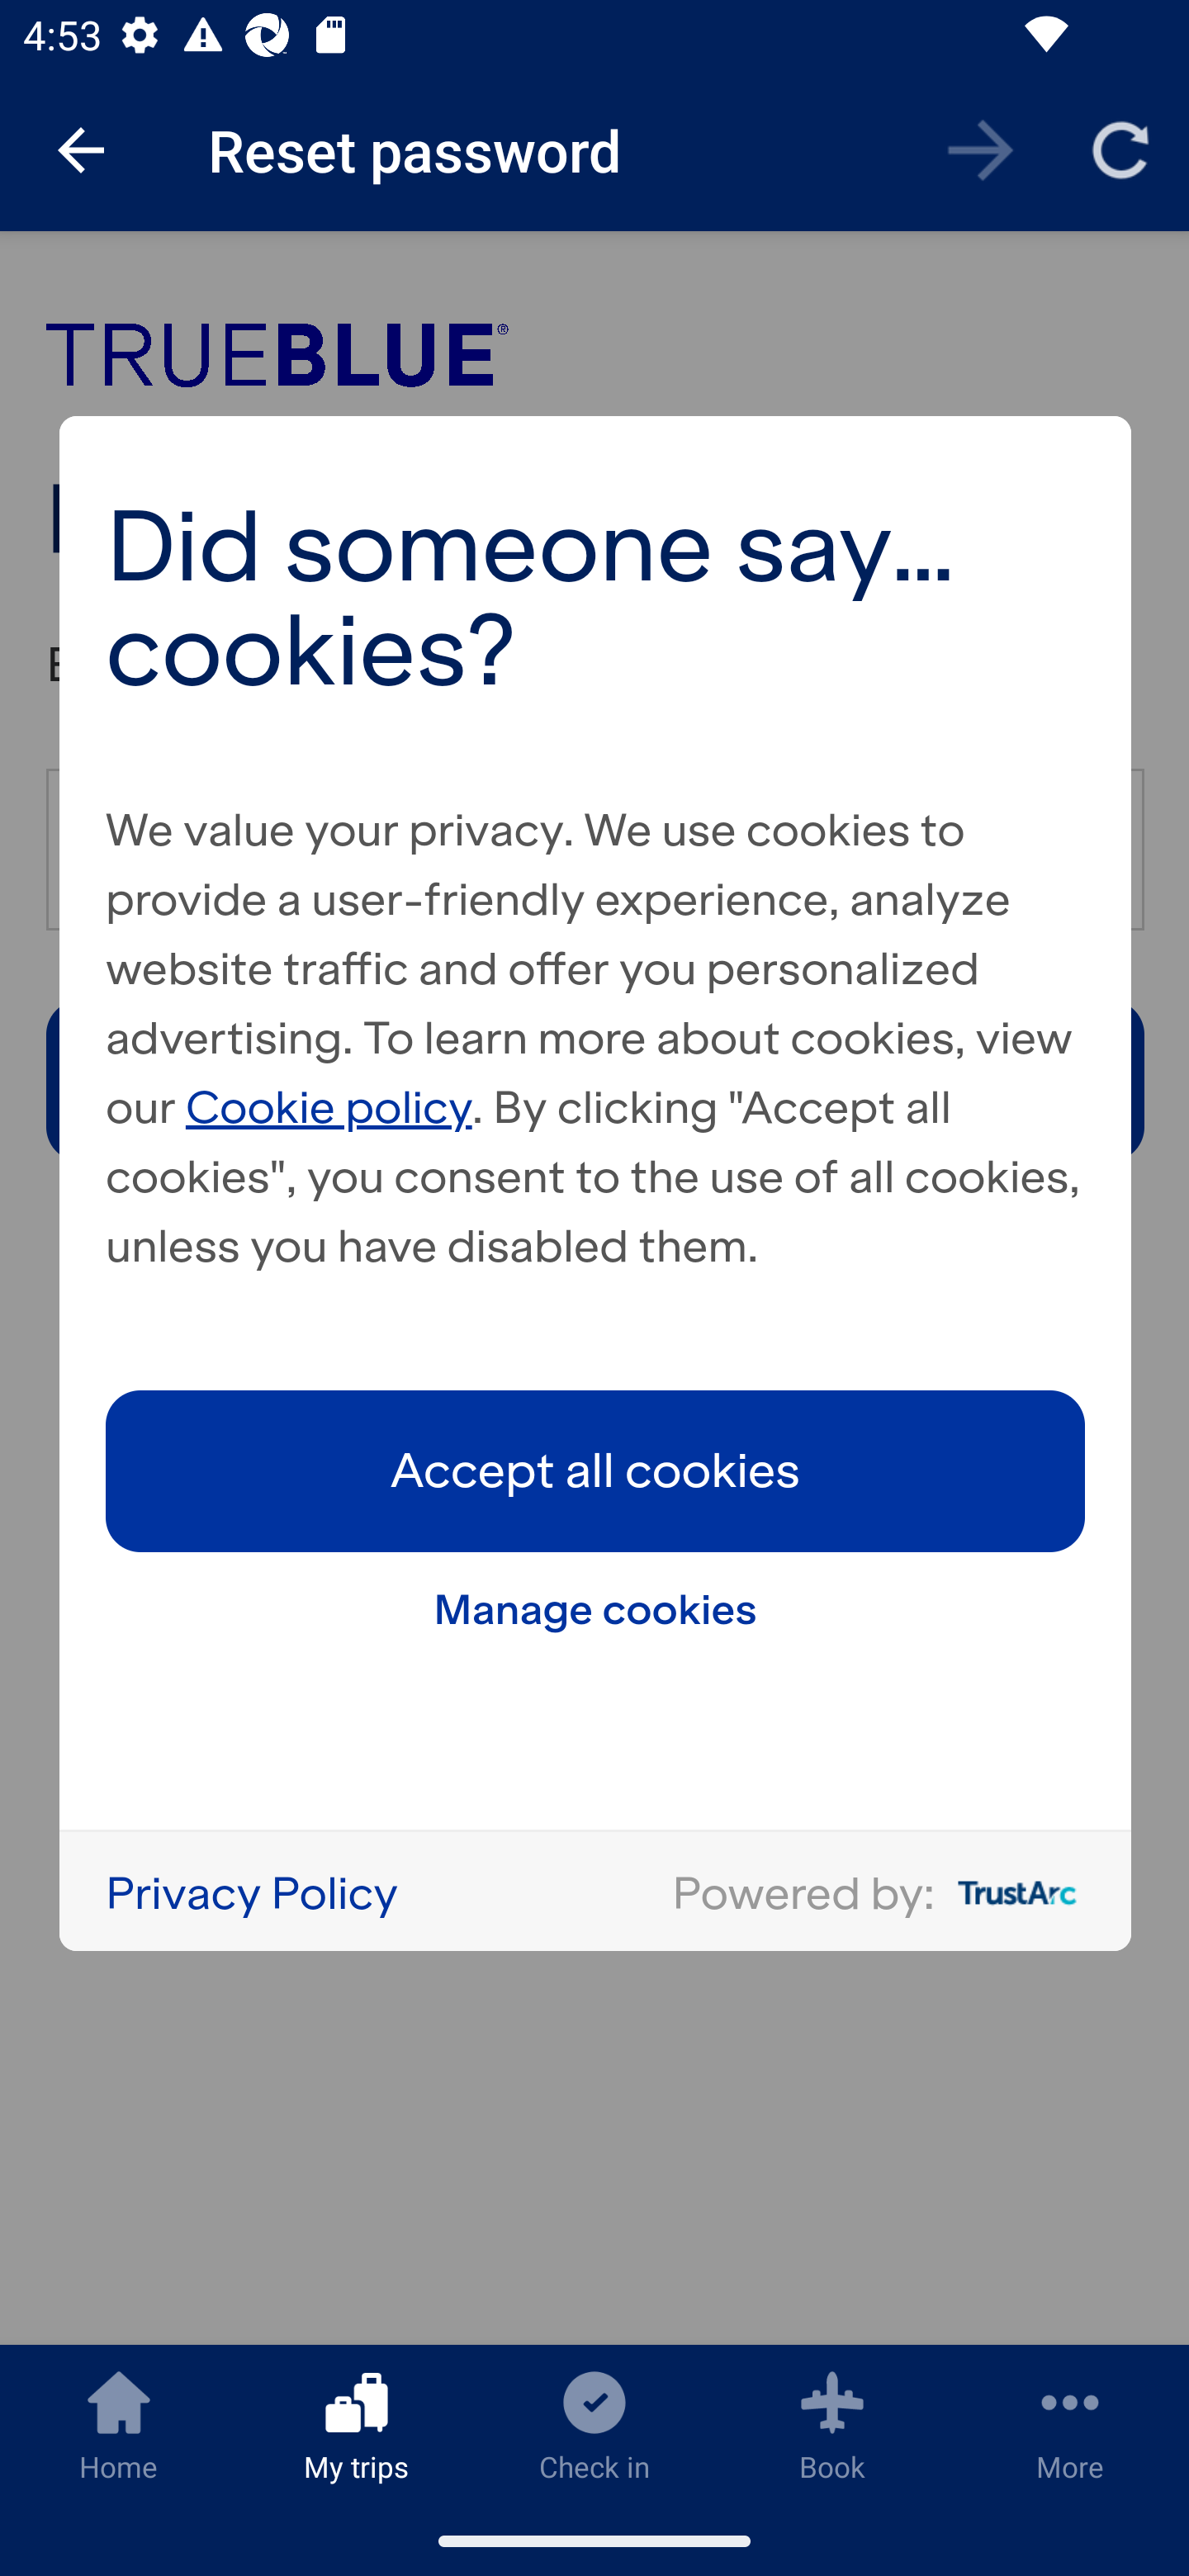 The image size is (1189, 2576). I want to click on Reload, so click(1120, 149).